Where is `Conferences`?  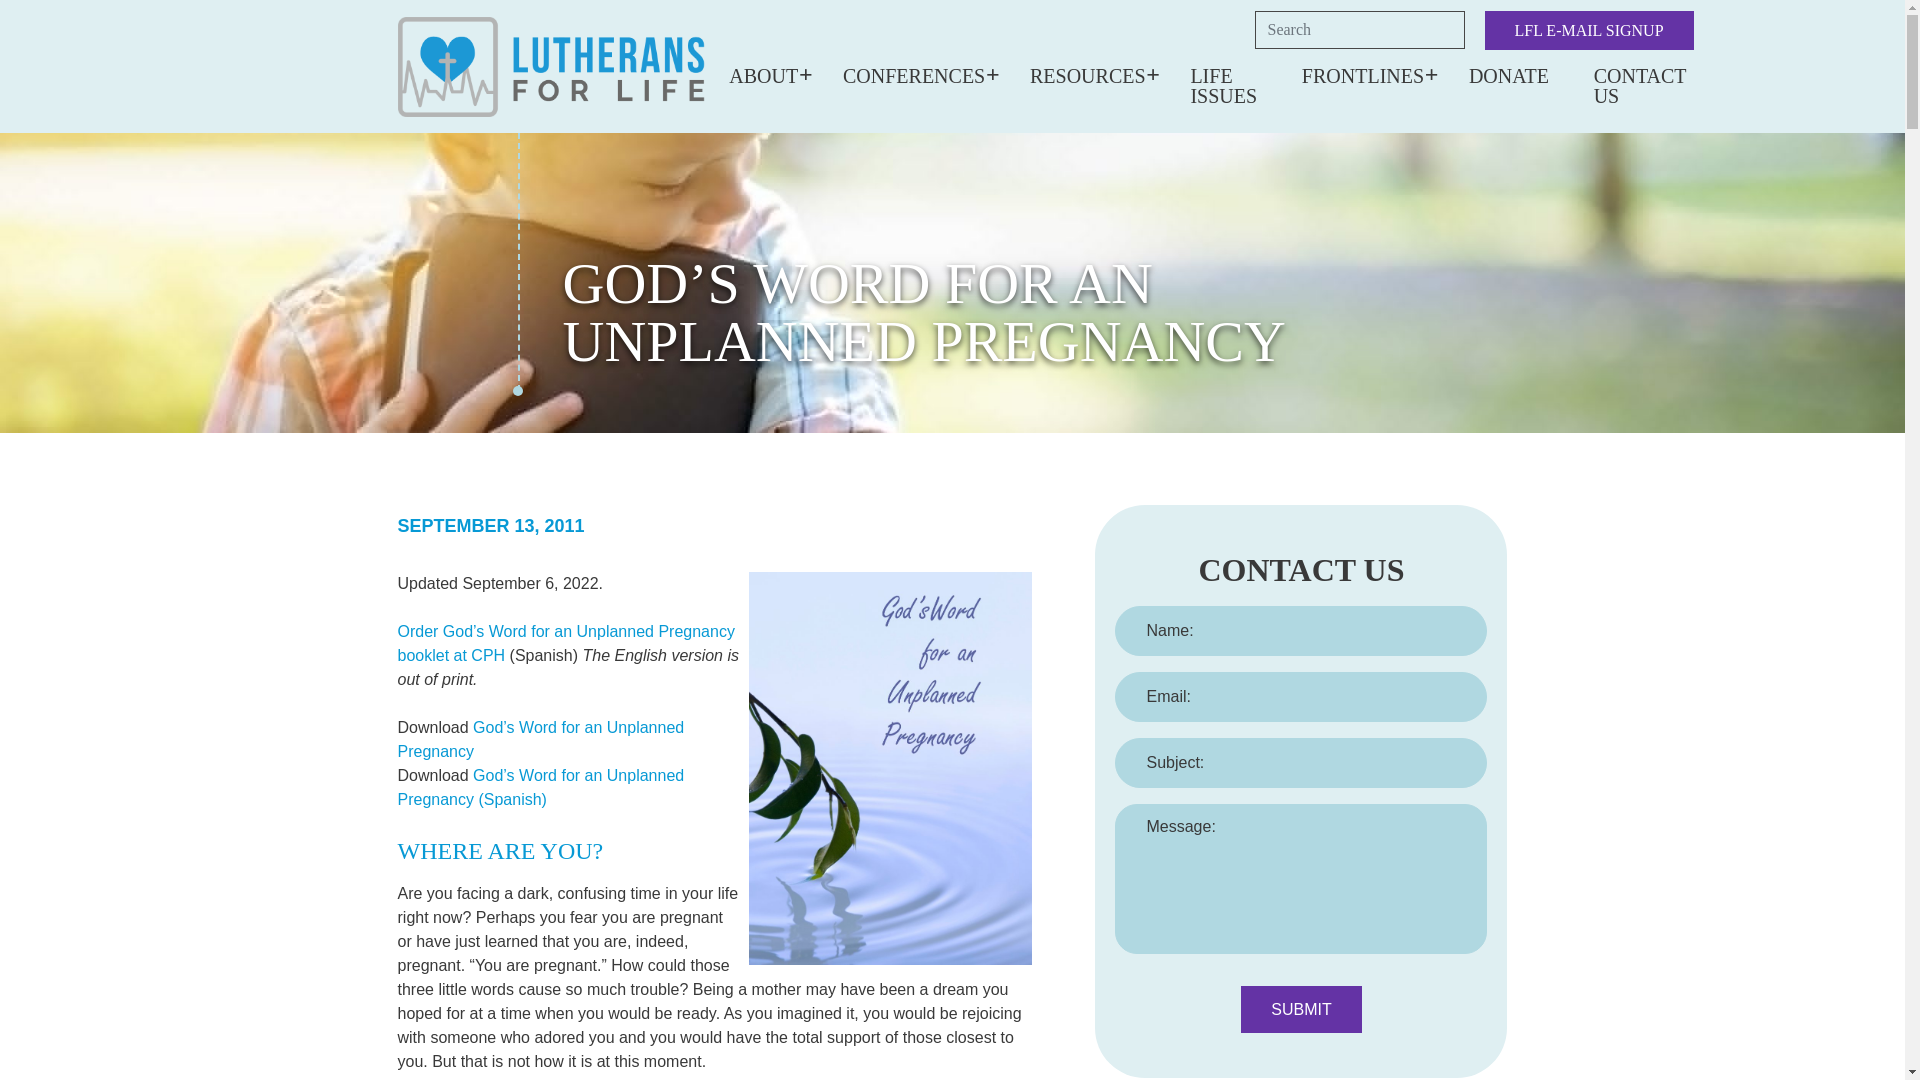
Conferences is located at coordinates (914, 76).